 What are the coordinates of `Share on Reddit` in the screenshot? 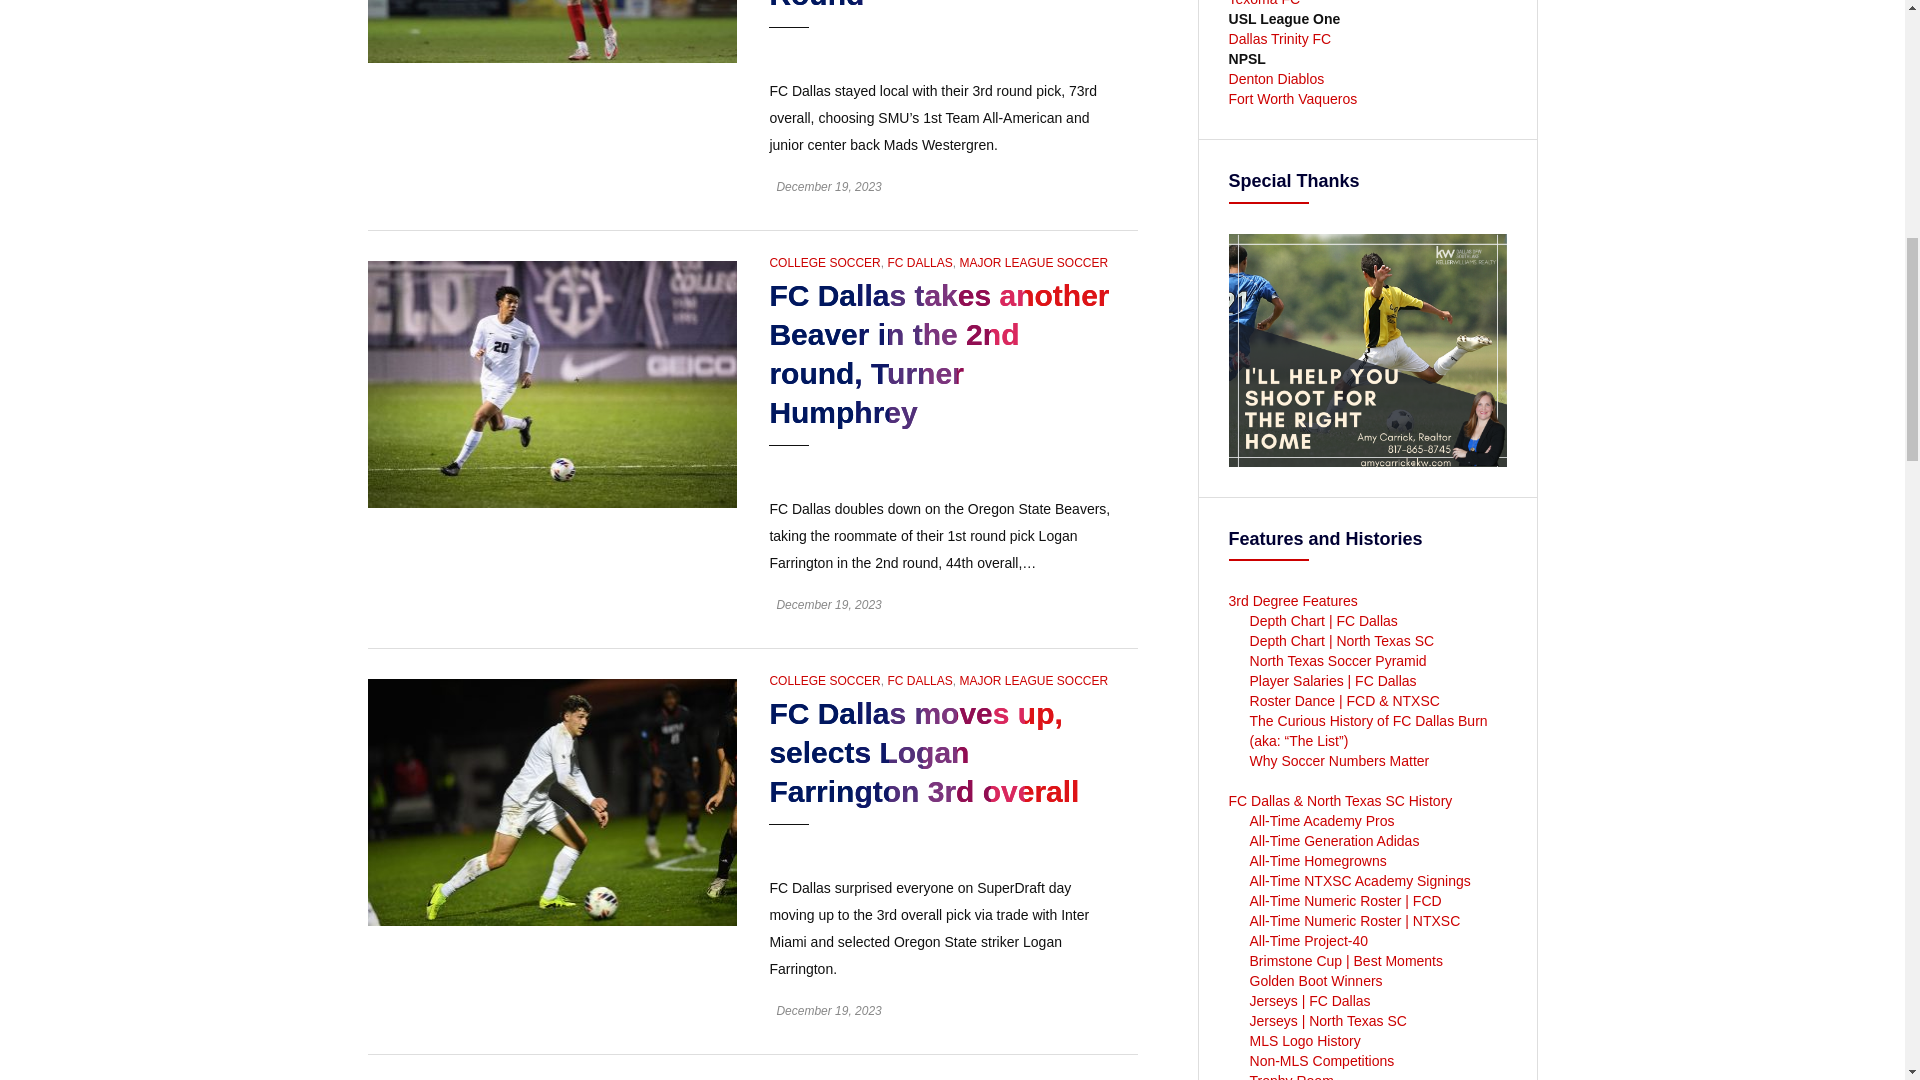 It's located at (1092, 464).